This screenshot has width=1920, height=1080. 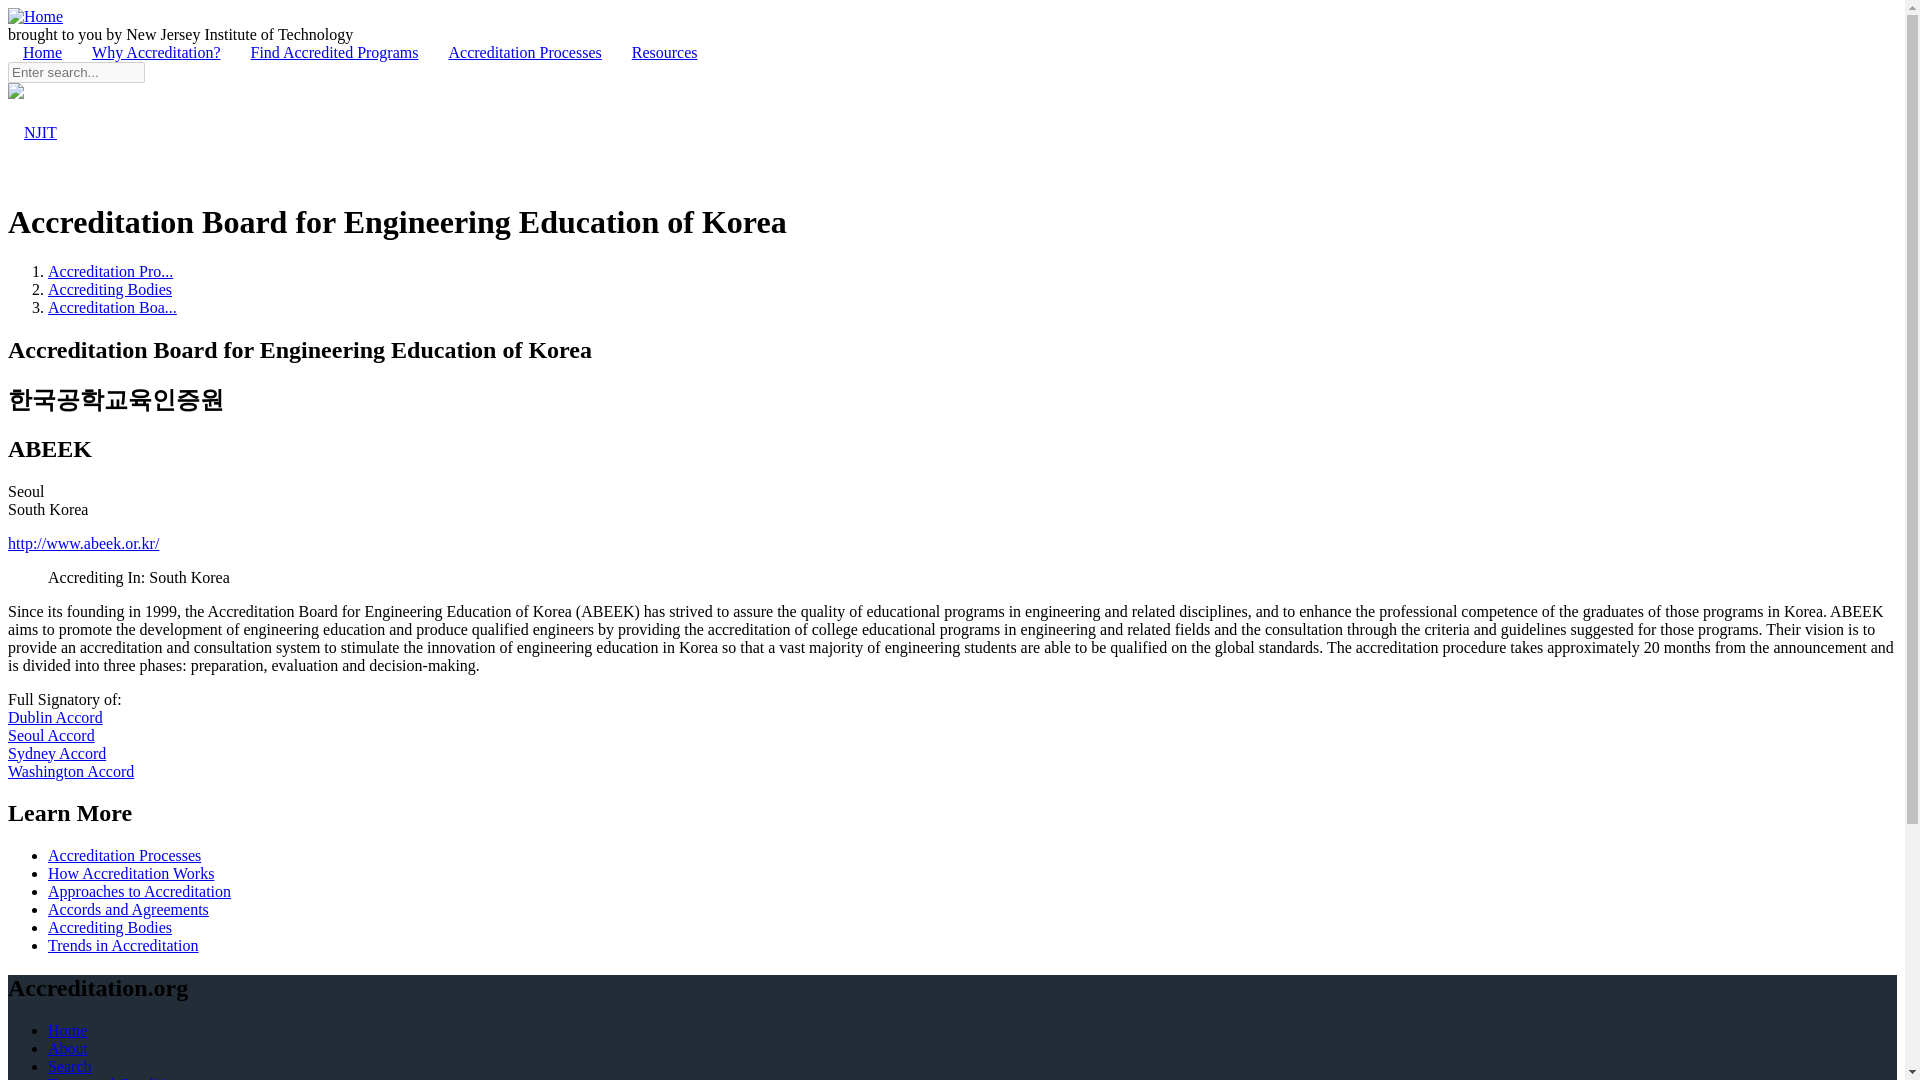 I want to click on How Accreditation Works, so click(x=130, y=874).